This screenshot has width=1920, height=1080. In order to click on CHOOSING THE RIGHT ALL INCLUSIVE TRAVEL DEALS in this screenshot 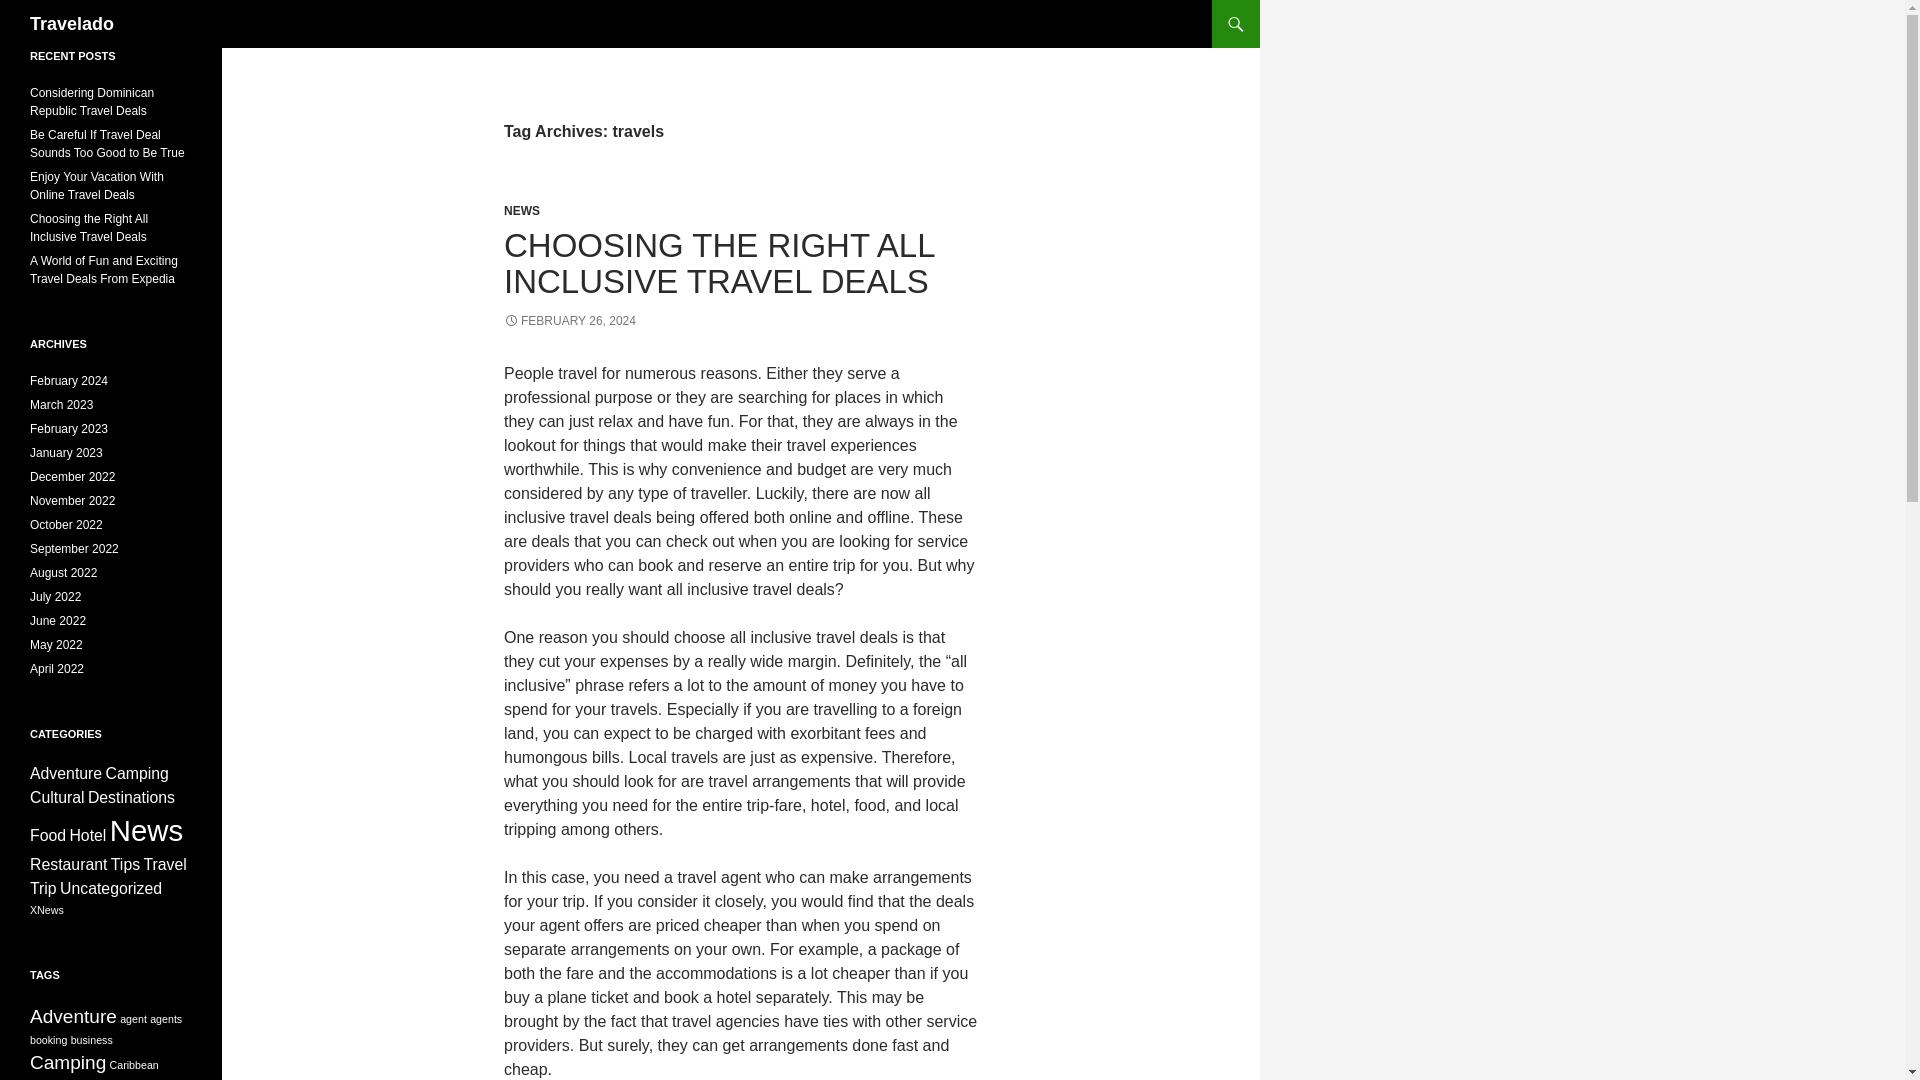, I will do `click(718, 263)`.